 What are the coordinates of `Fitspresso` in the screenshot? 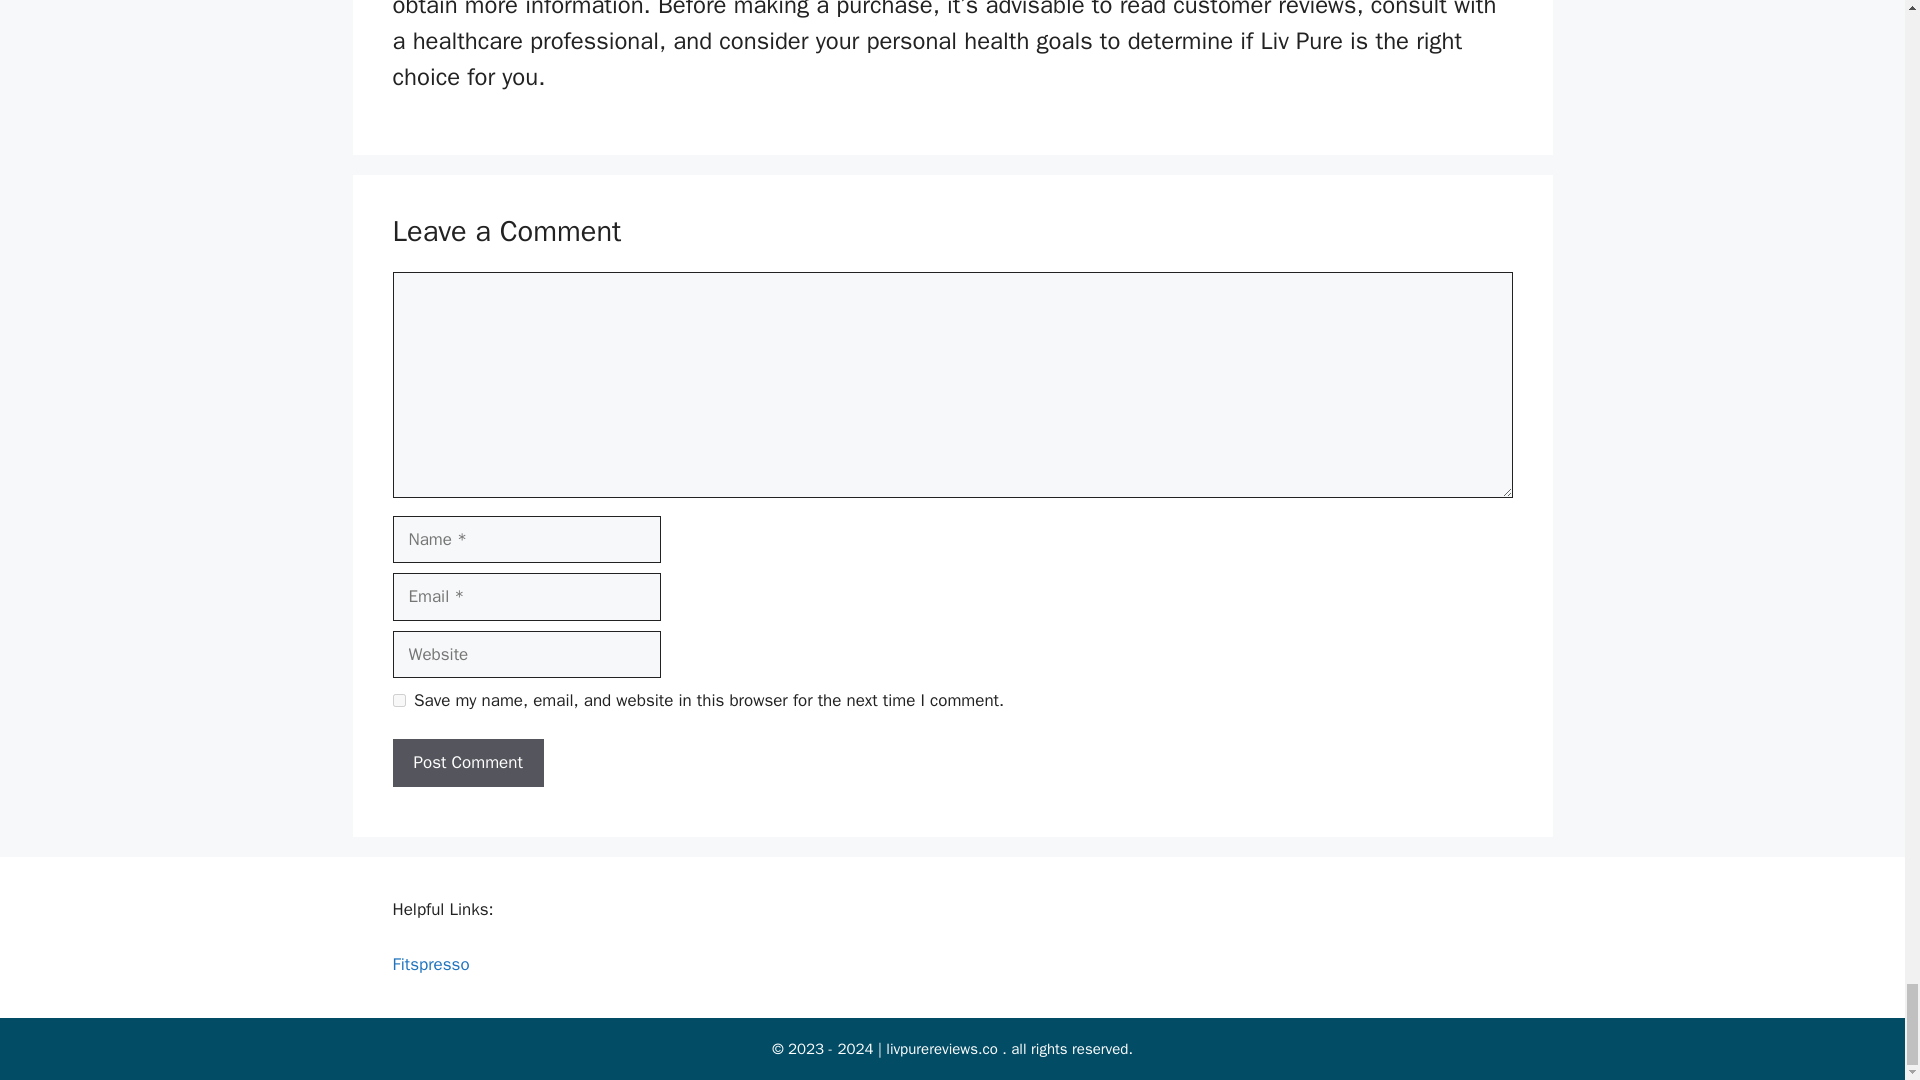 It's located at (430, 964).